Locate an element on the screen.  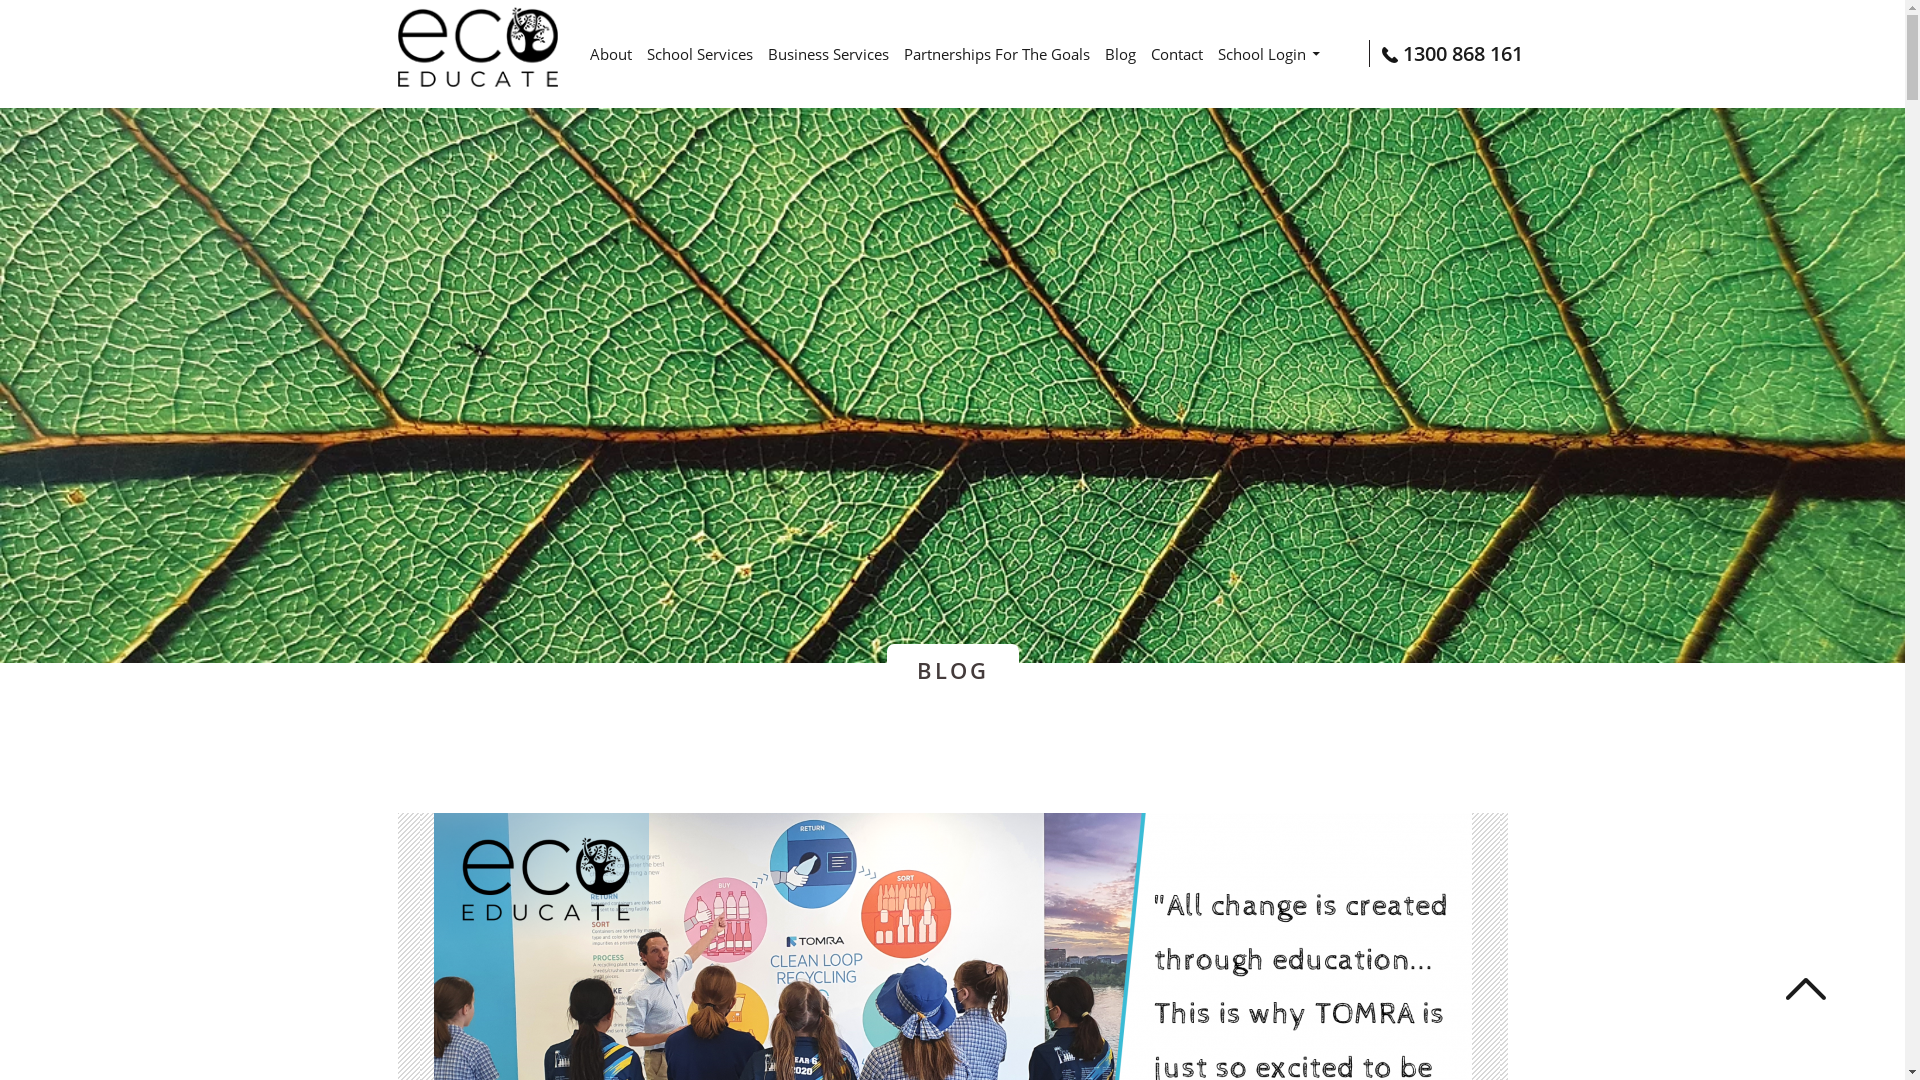
Back to top is located at coordinates (1806, 992).